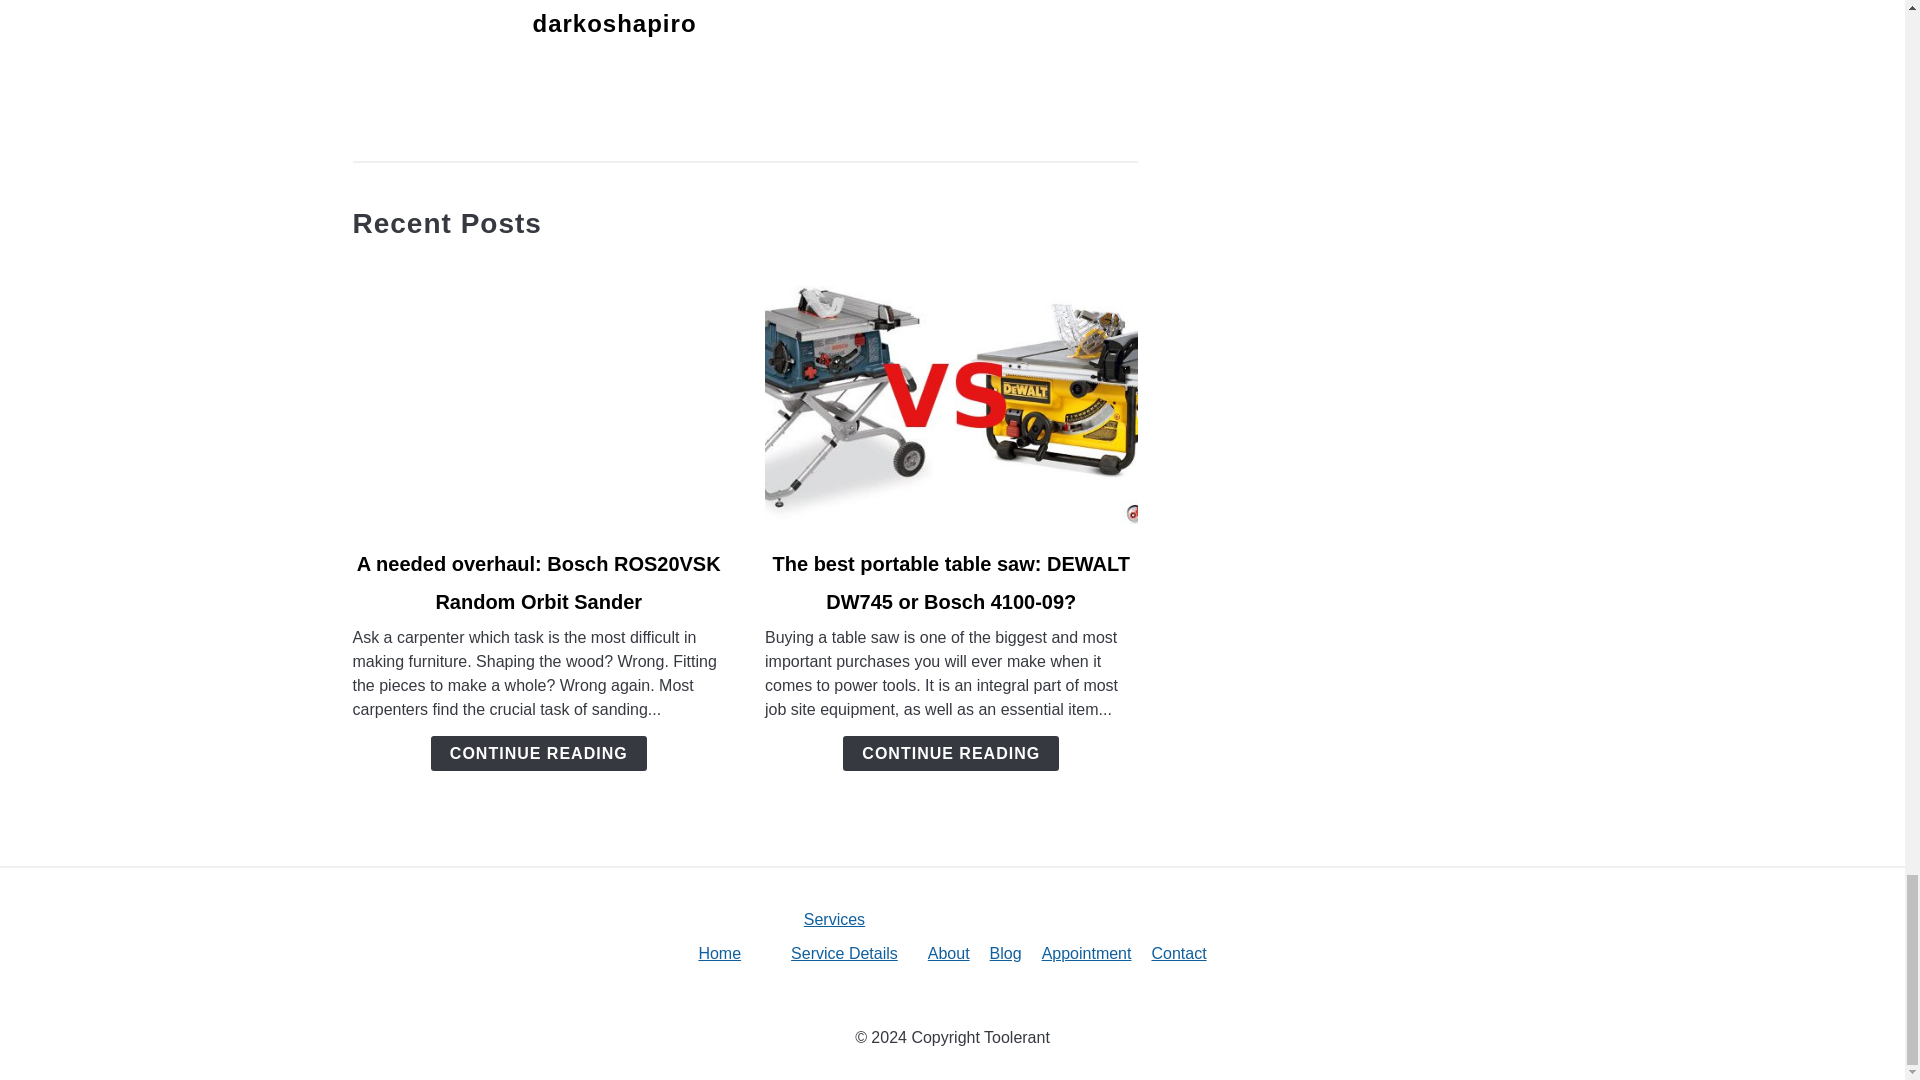  I want to click on Appointment, so click(1087, 954).